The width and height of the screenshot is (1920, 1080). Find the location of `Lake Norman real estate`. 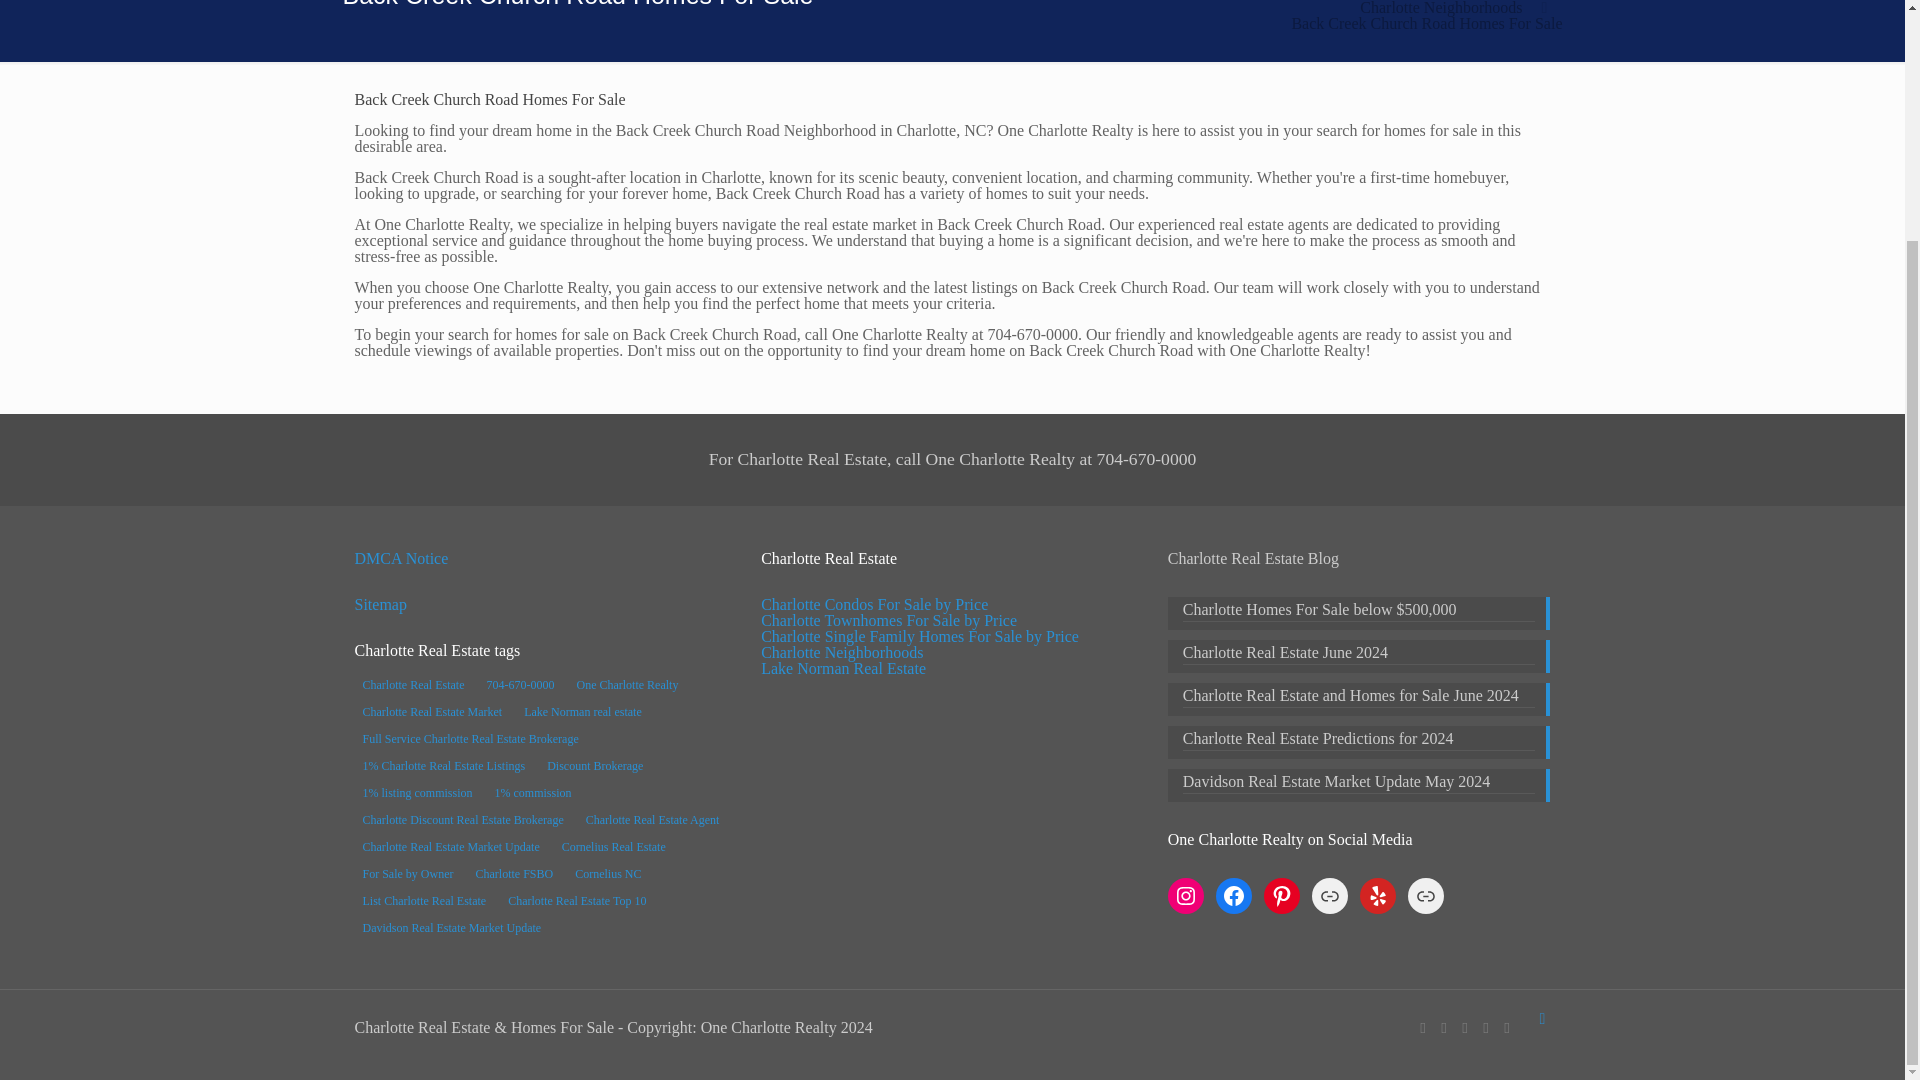

Lake Norman real estate is located at coordinates (583, 711).